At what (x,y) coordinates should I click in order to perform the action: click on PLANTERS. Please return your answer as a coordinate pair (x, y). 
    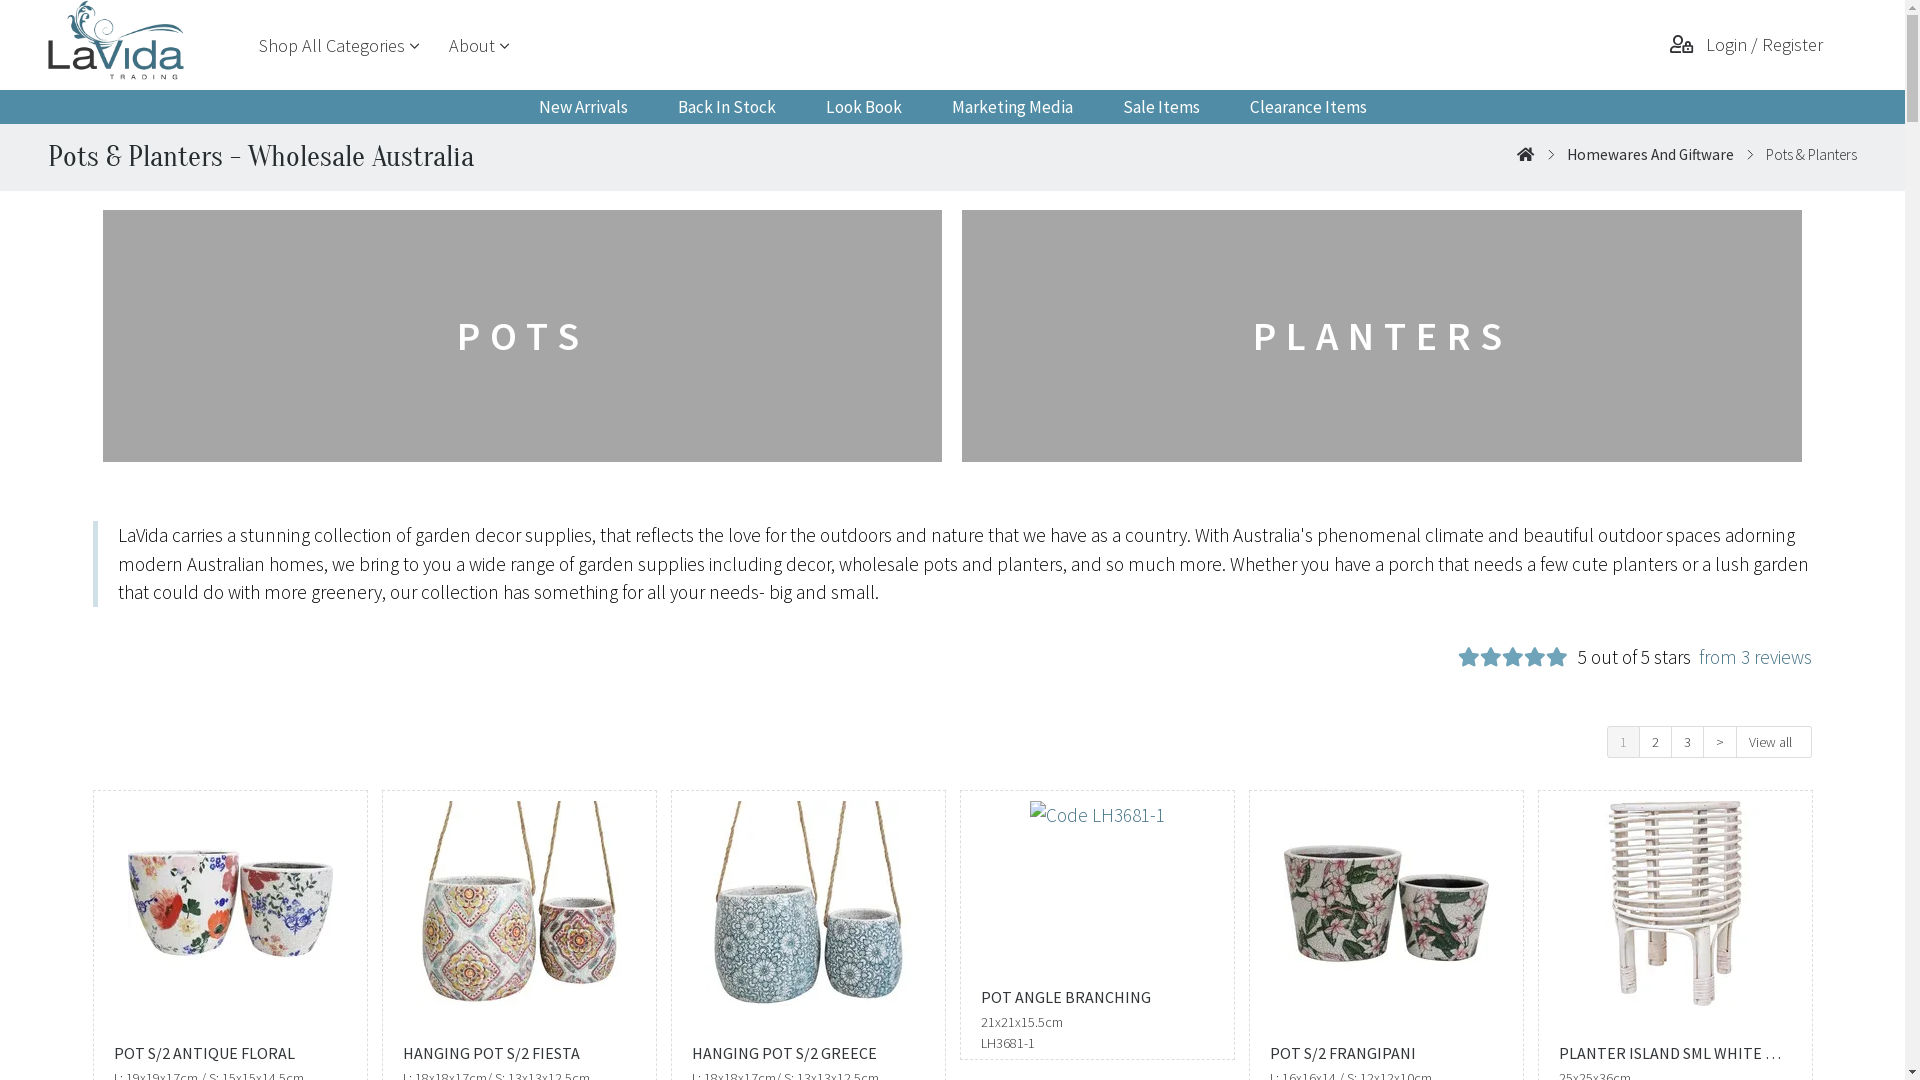
    Looking at the image, I should click on (1382, 337).